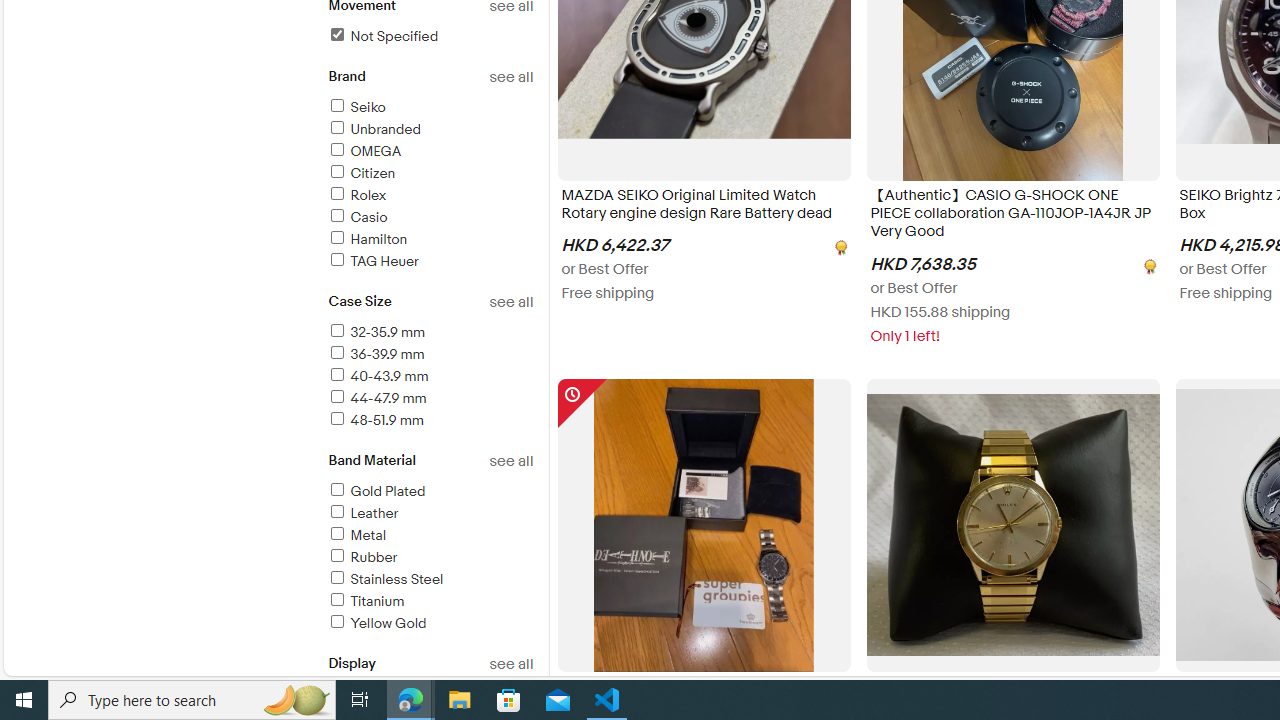  Describe the element at coordinates (374, 129) in the screenshot. I see `Unbranded` at that location.